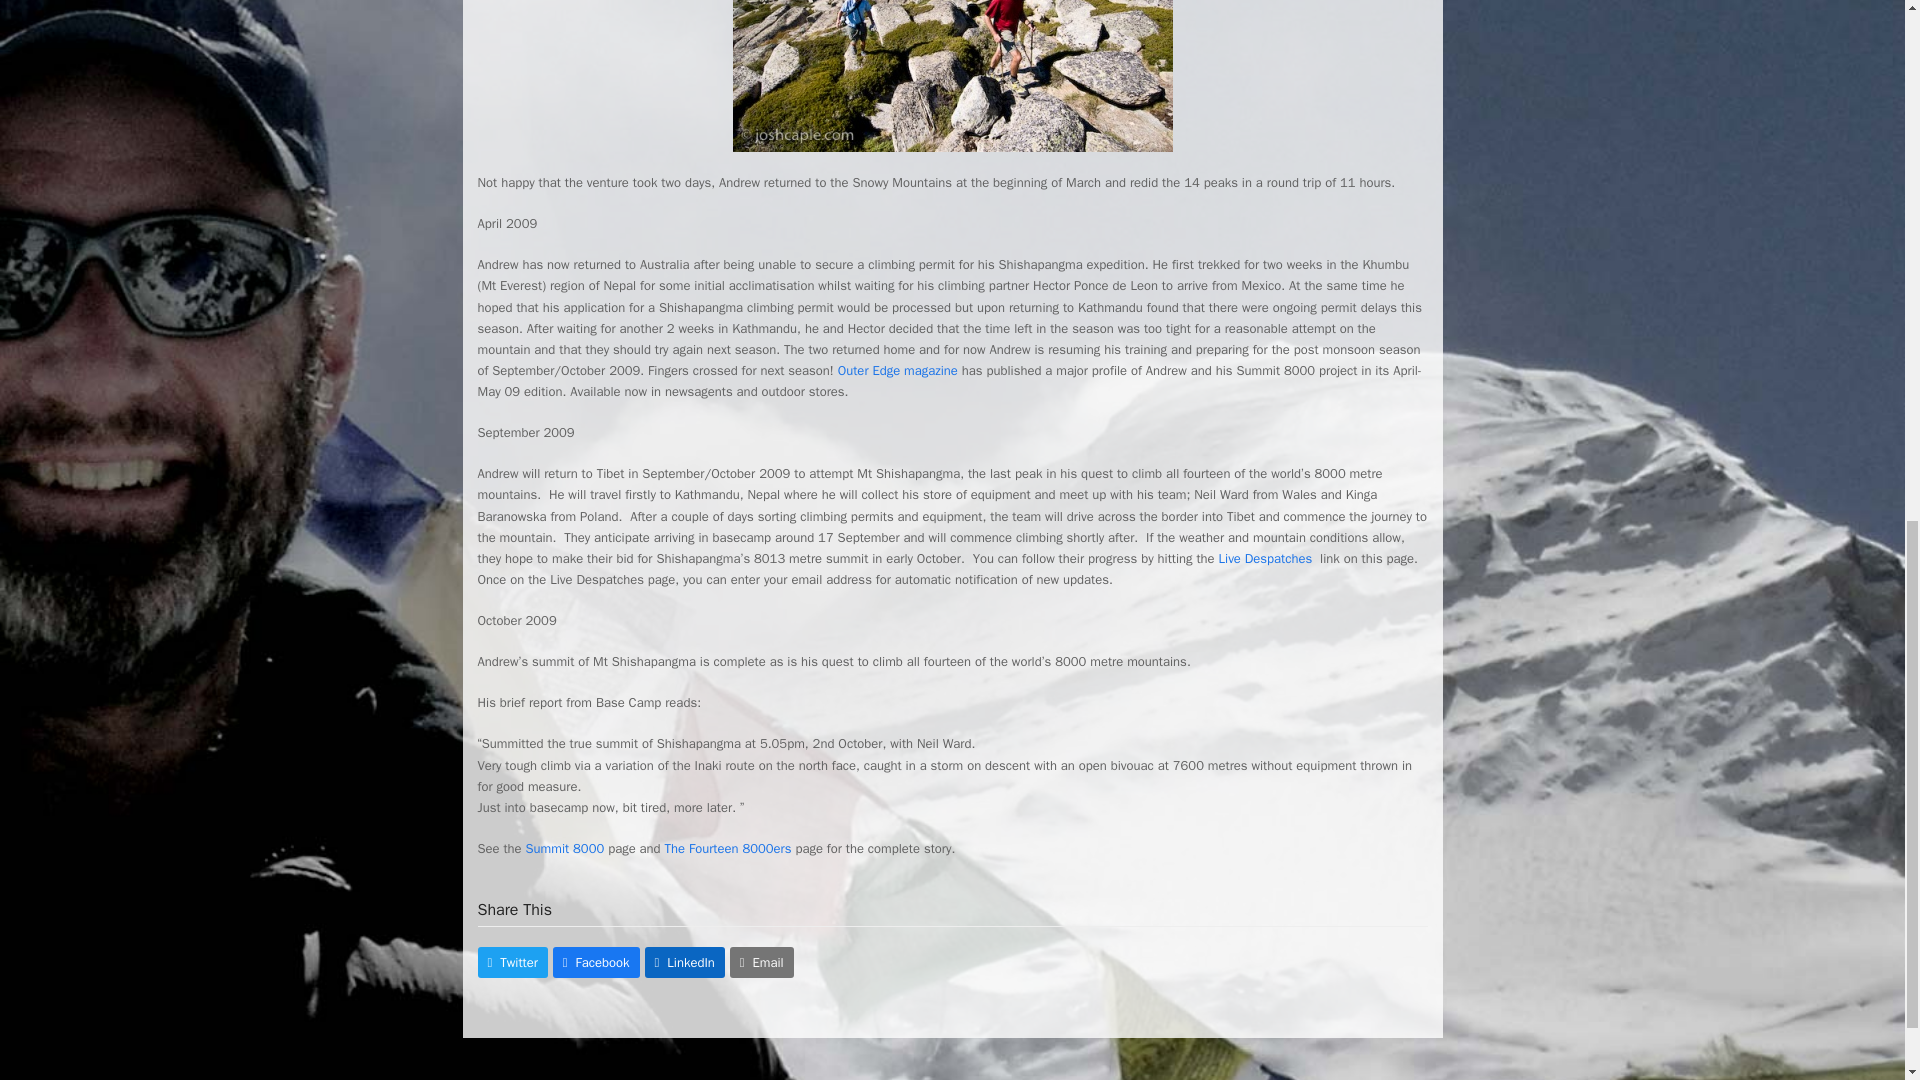 The width and height of the screenshot is (1920, 1080). I want to click on Live Despatches , so click(1268, 558).